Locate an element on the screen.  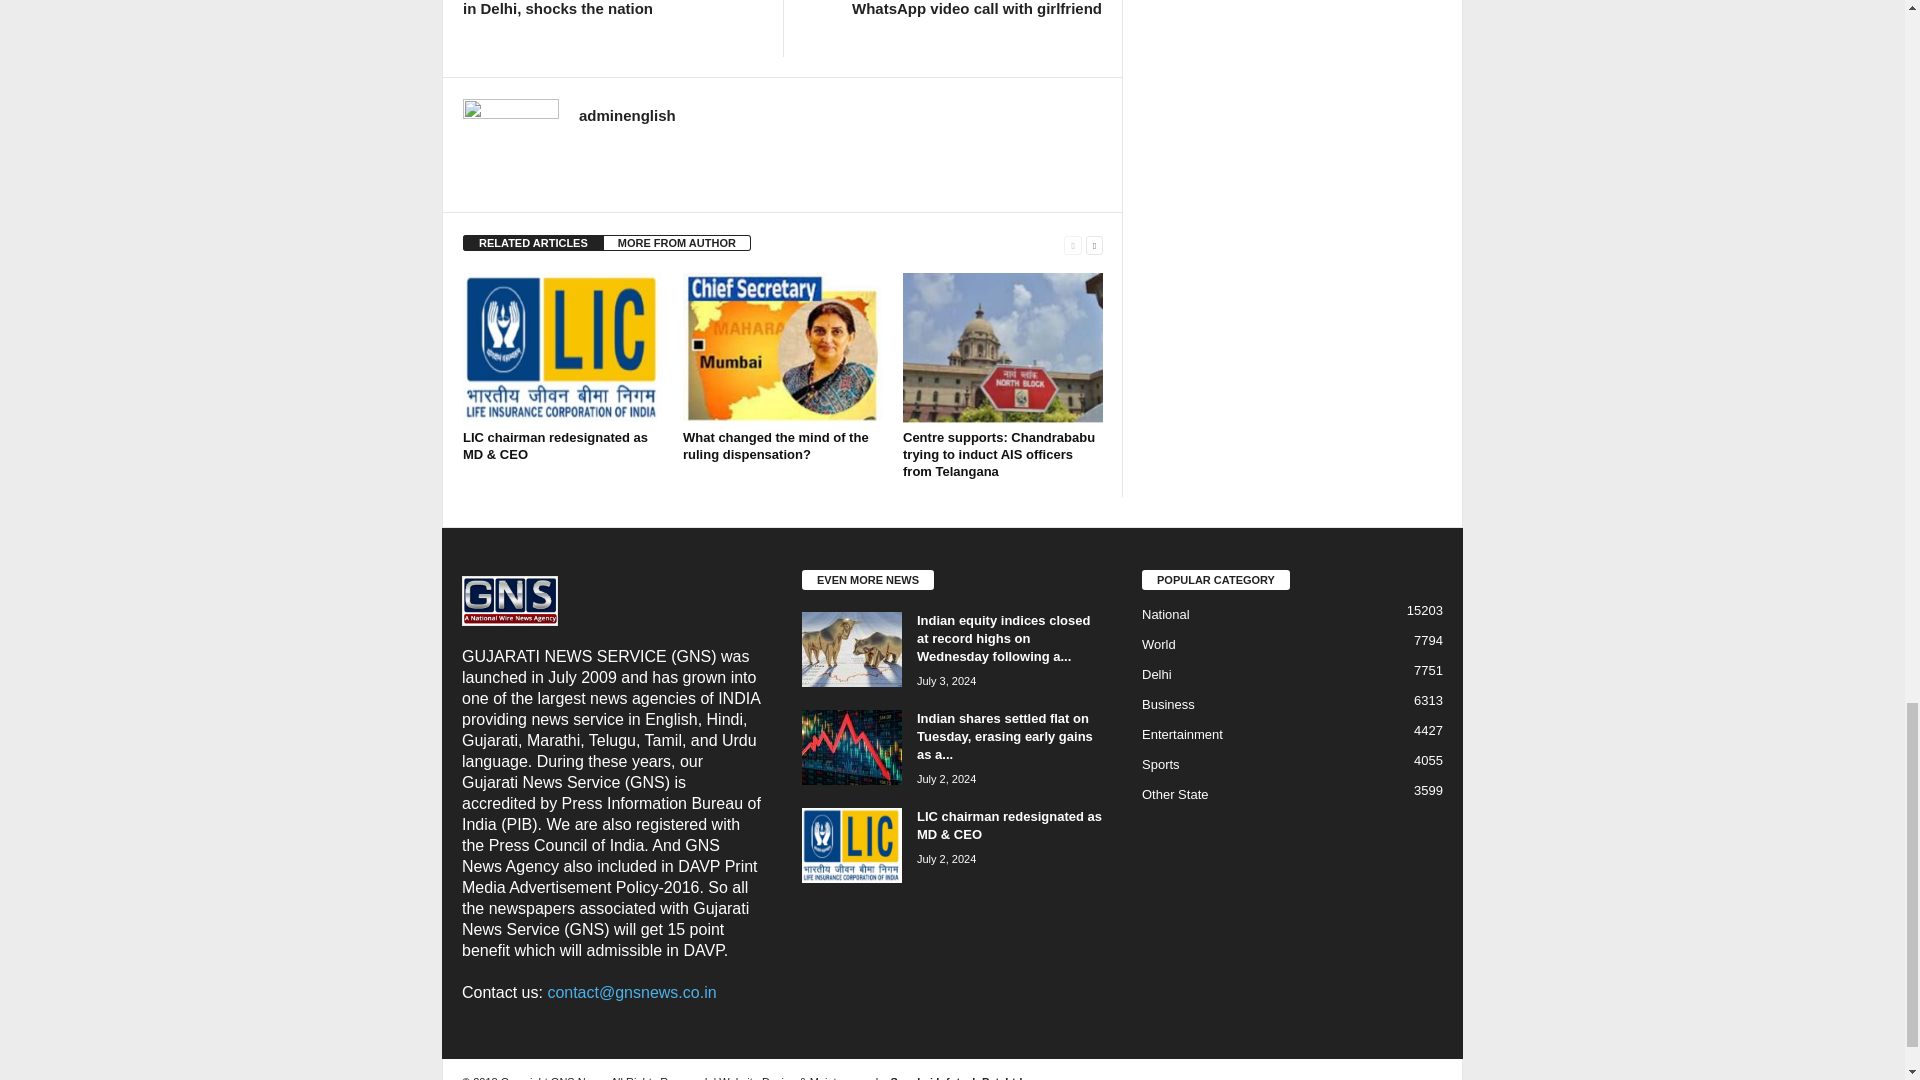
What changed the mind of the ruling dispensation? is located at coordinates (776, 446).